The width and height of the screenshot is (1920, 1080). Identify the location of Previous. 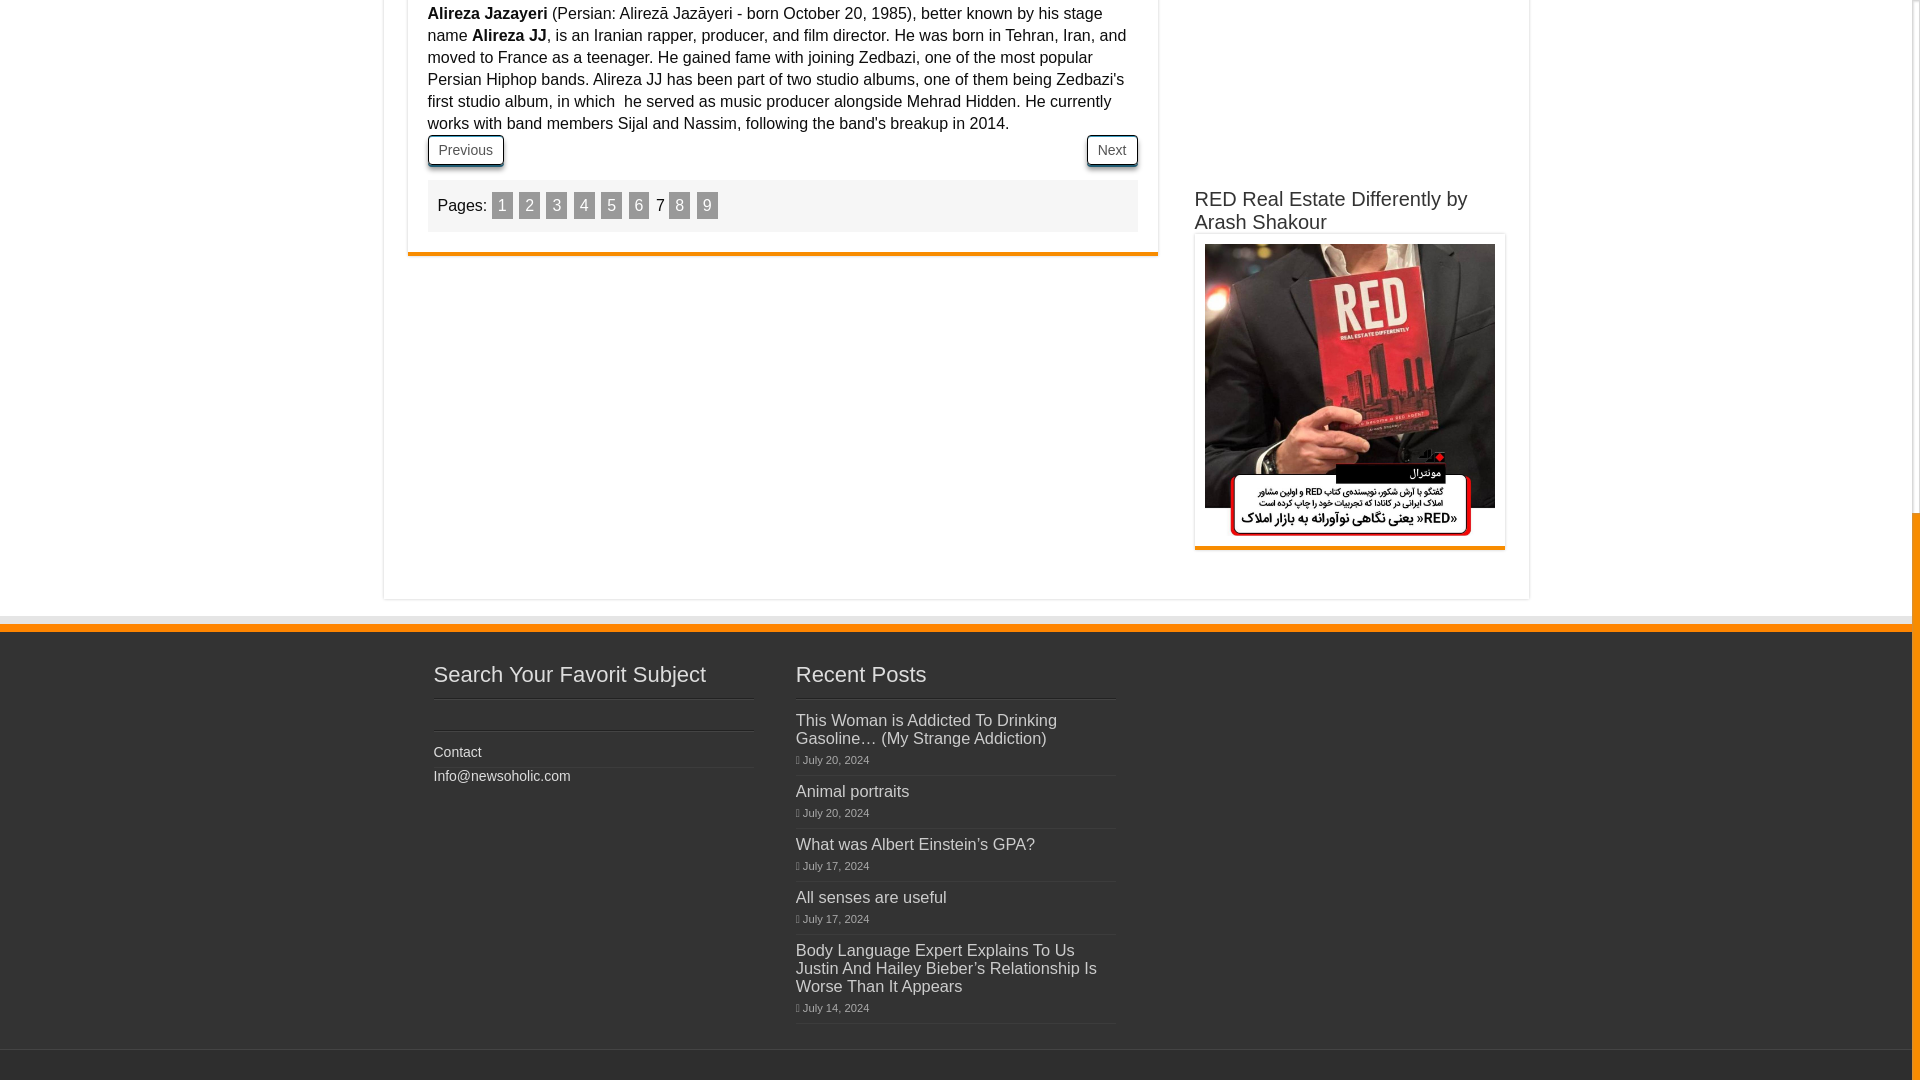
(466, 150).